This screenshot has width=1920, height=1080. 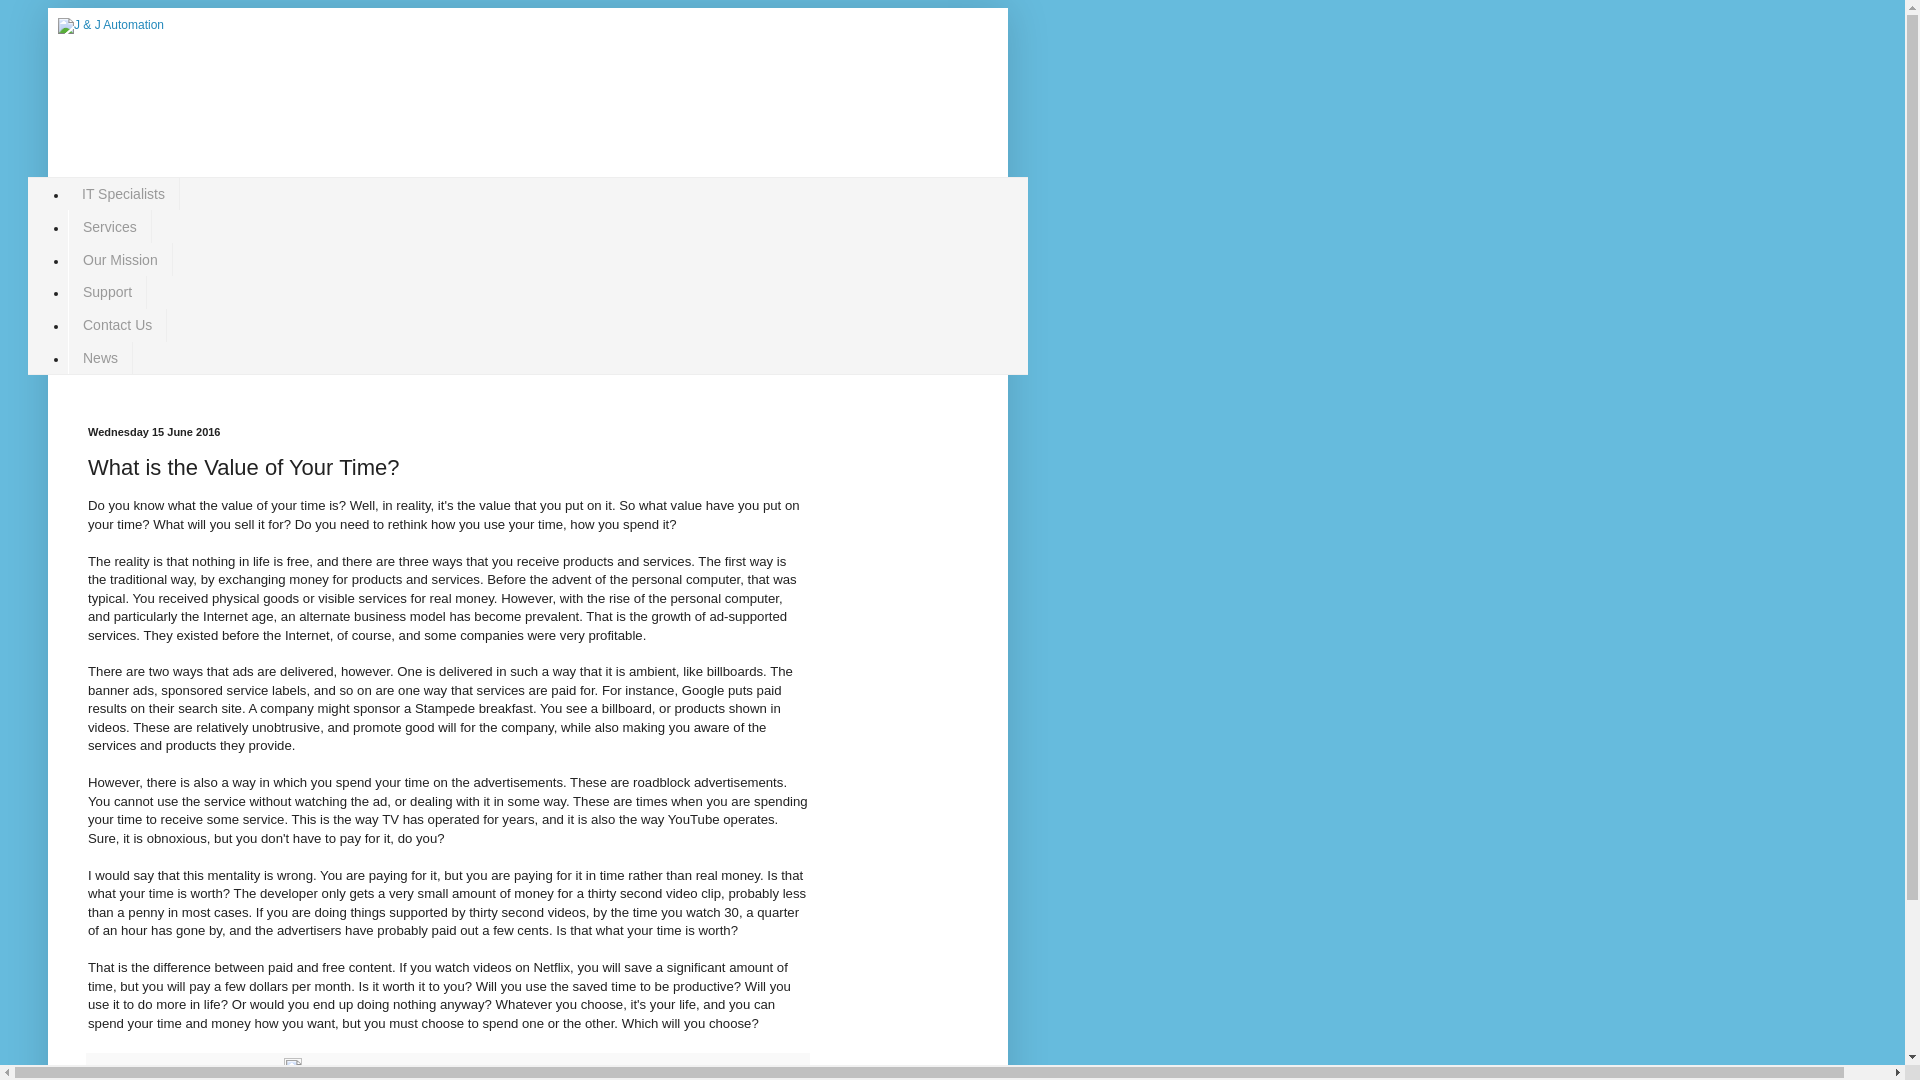 I want to click on Contact Us, so click(x=117, y=325).